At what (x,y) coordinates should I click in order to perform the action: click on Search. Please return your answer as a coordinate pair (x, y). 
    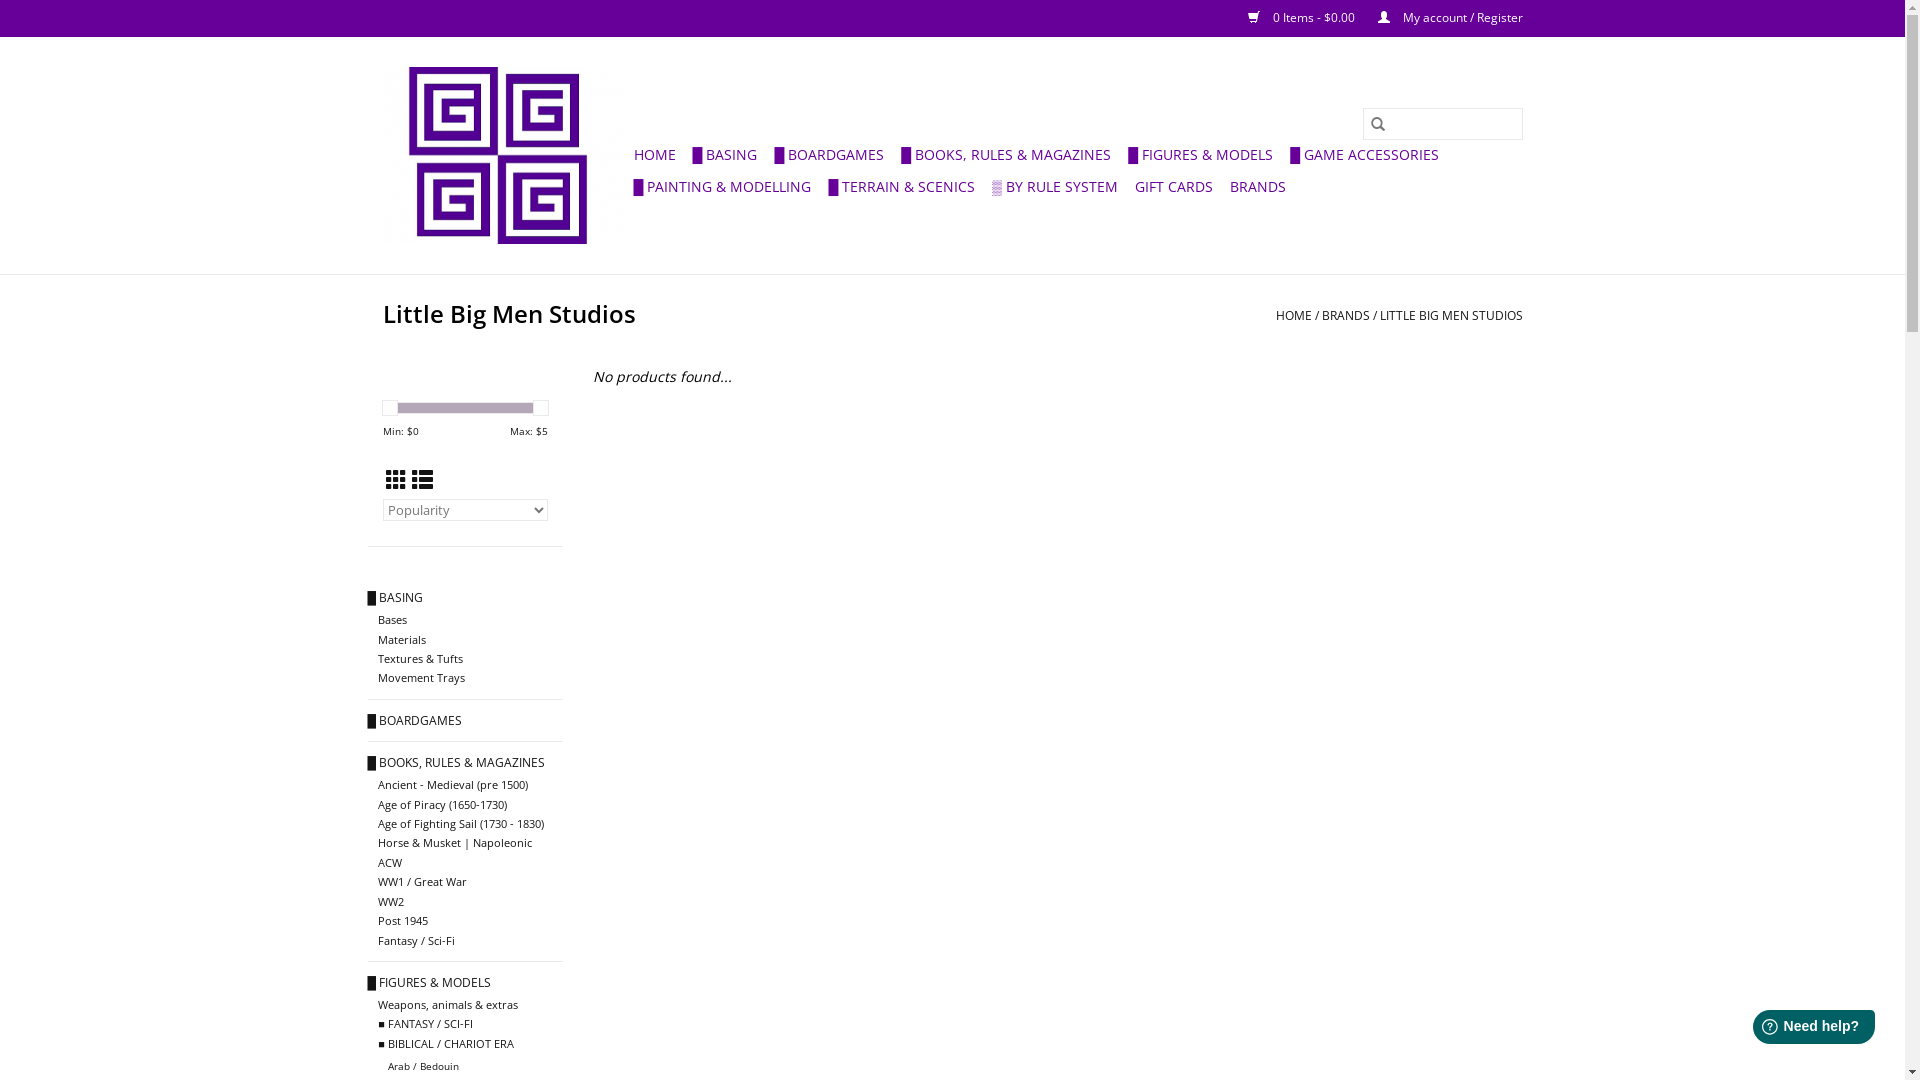
    Looking at the image, I should click on (1377, 124).